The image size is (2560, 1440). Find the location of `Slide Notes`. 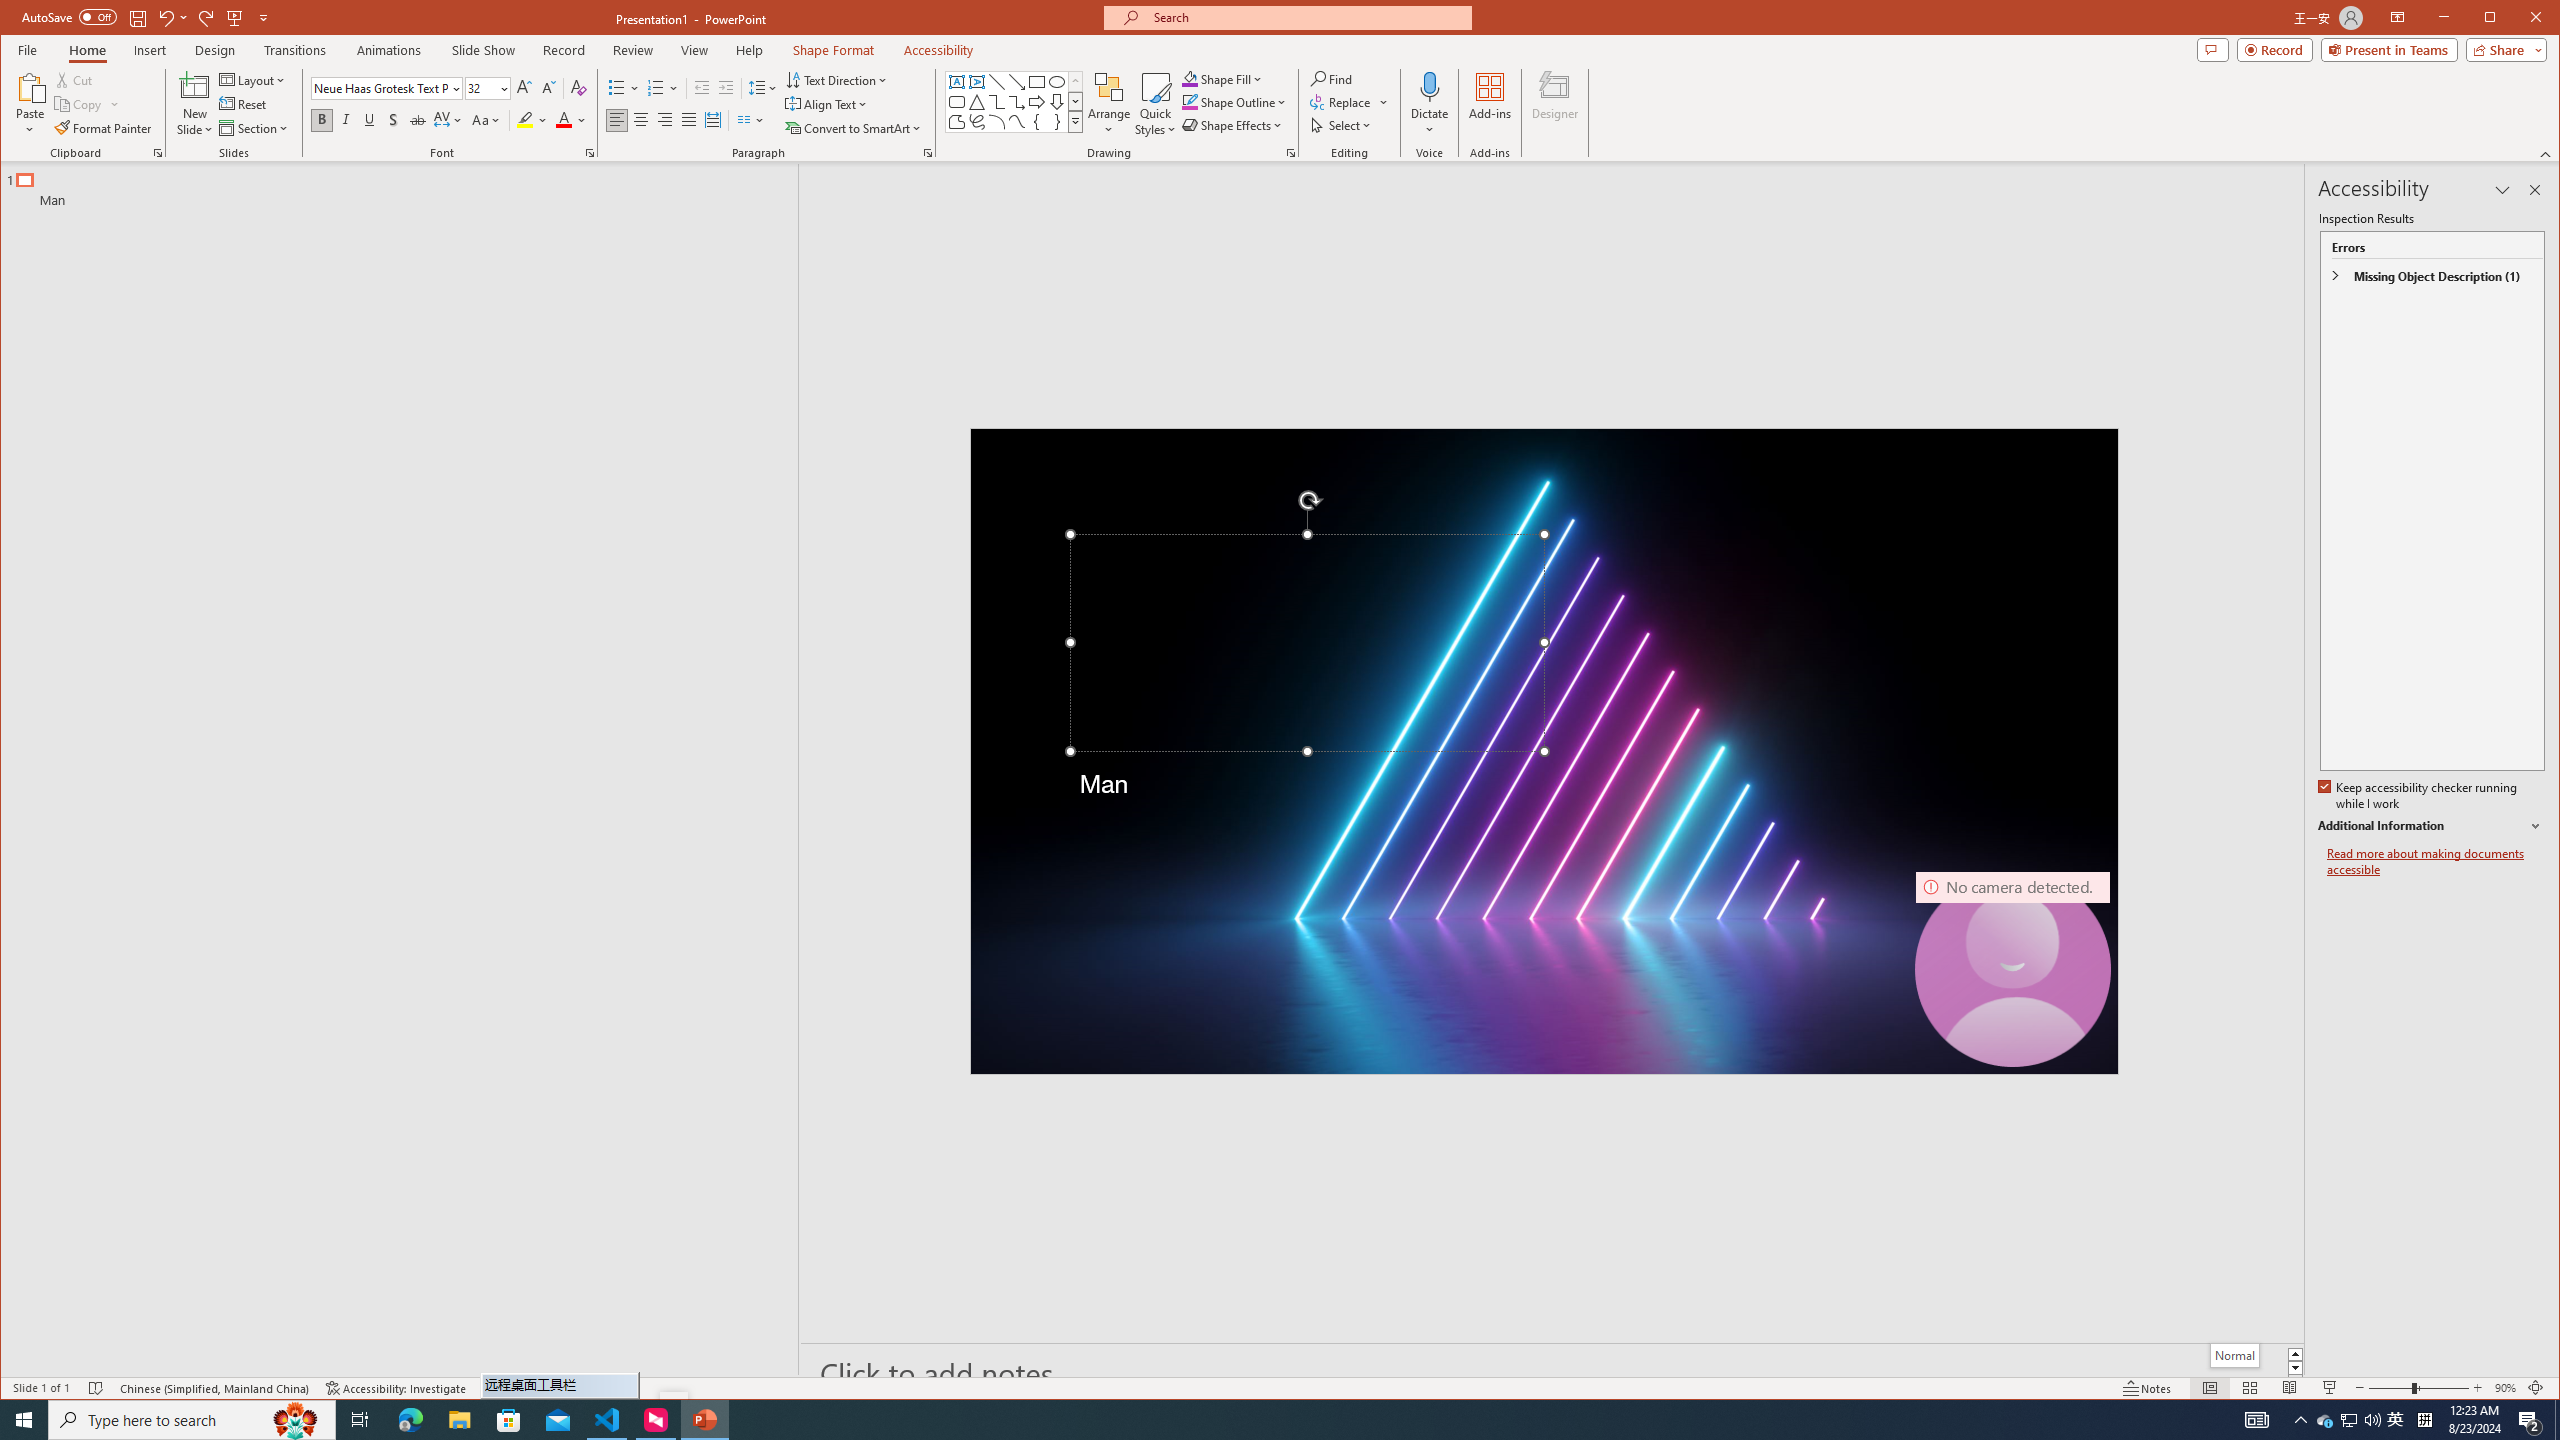

Slide Notes is located at coordinates (590, 153).